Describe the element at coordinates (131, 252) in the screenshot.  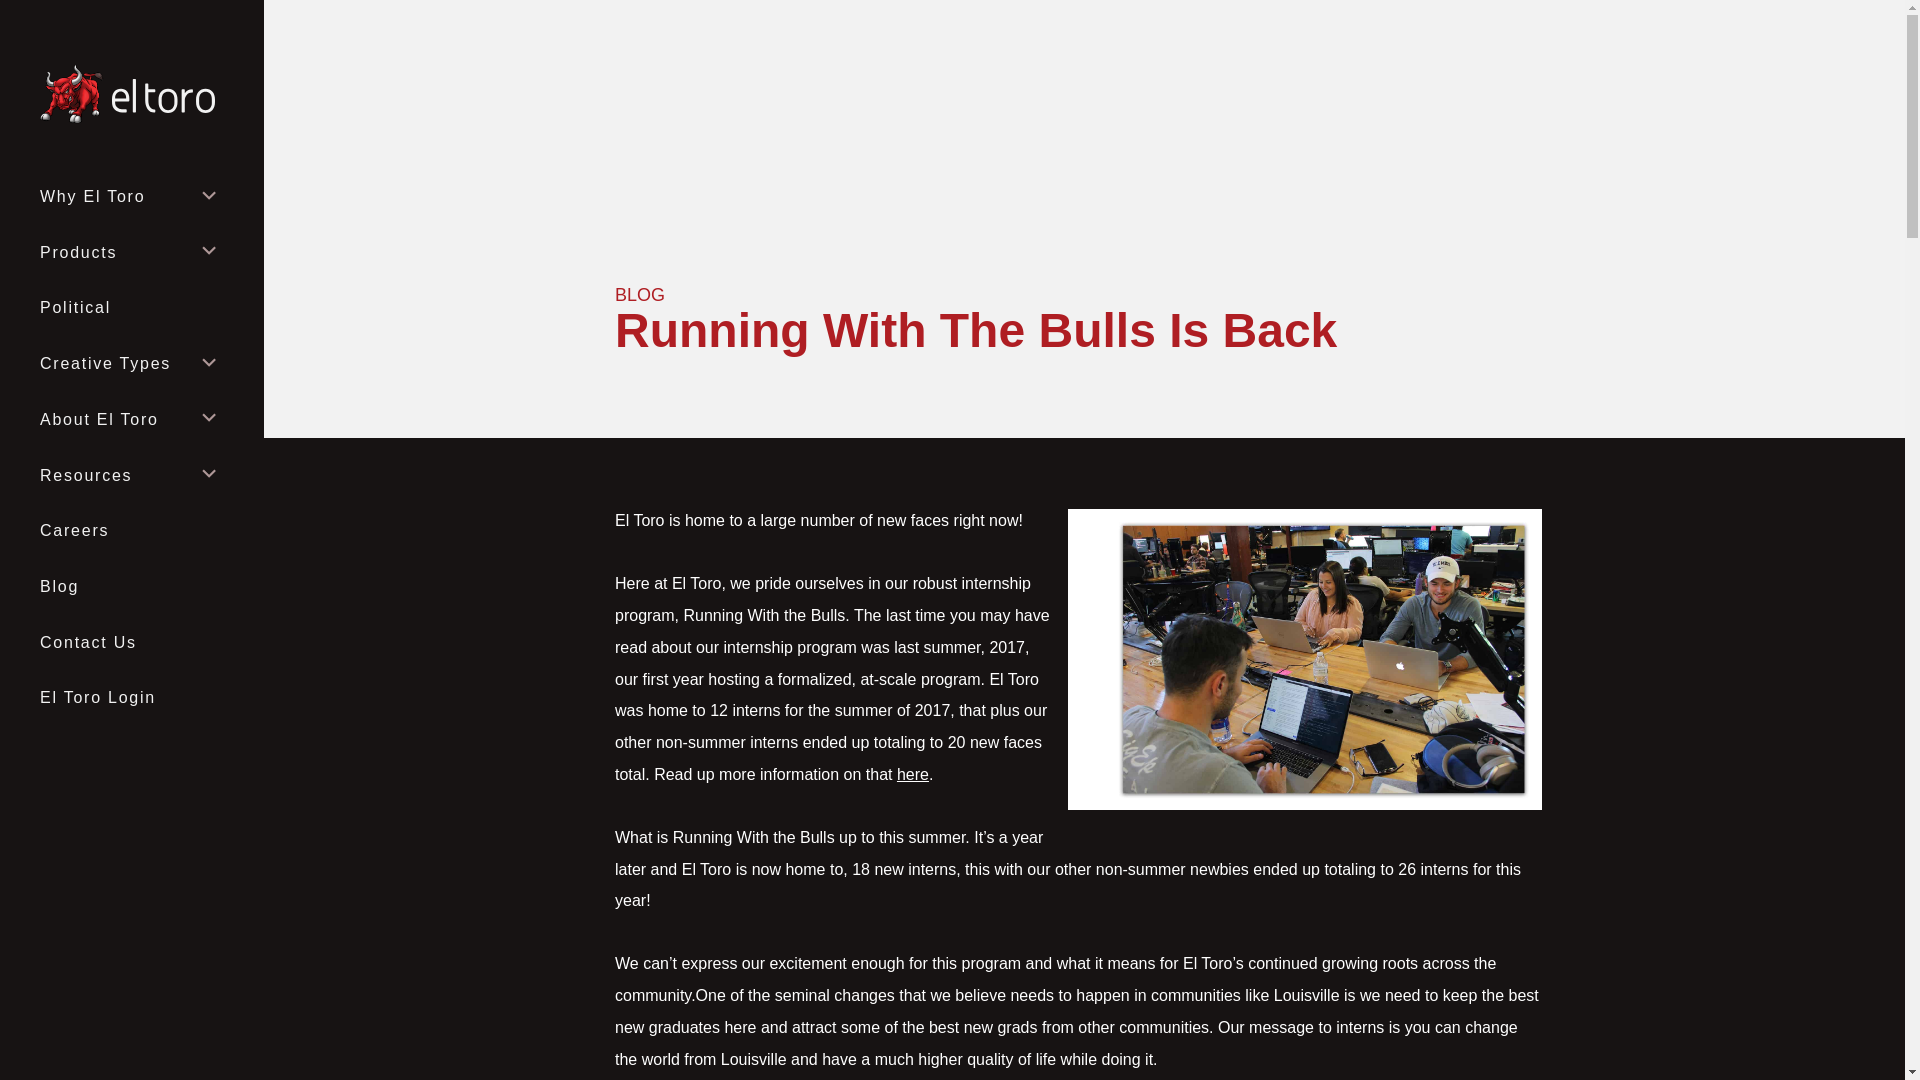
I see `Products` at that location.